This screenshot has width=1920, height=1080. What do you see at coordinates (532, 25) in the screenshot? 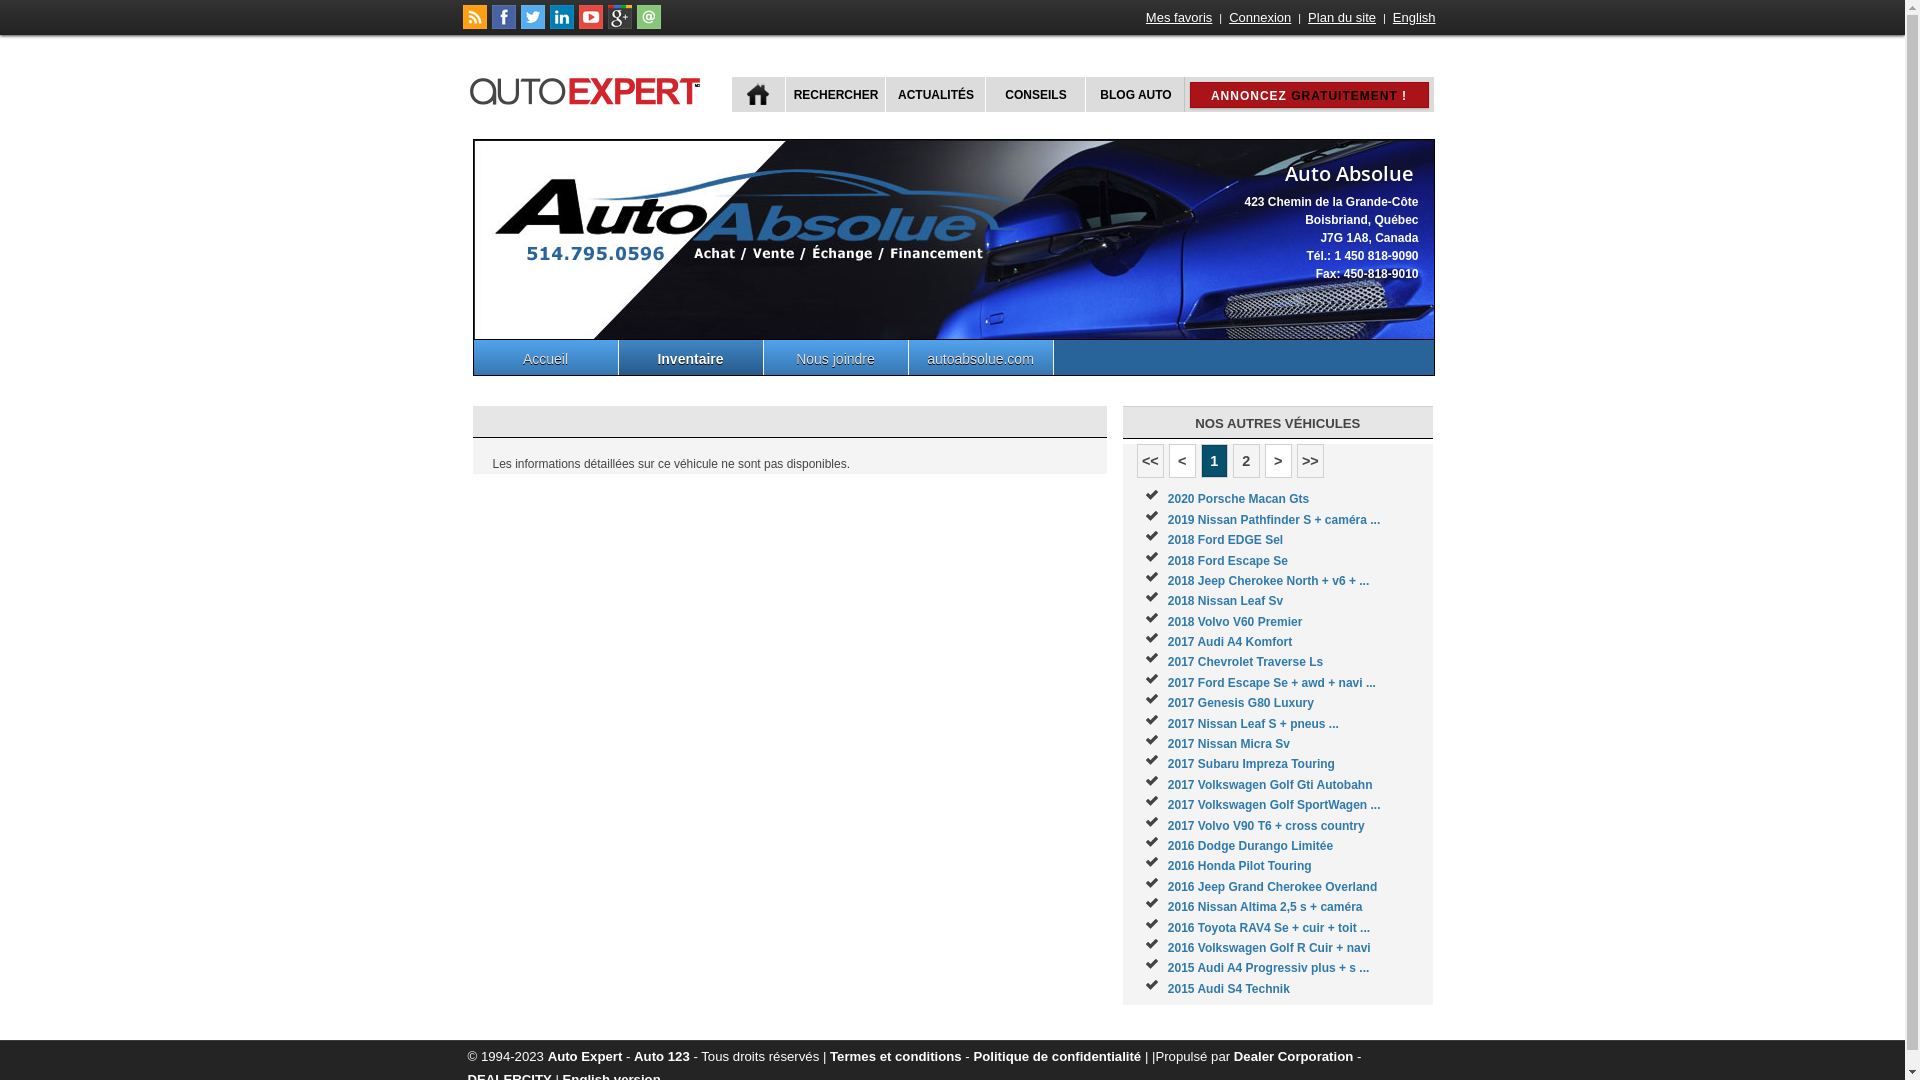
I see `Suivez autoExpert.ca sur Twitter` at bounding box center [532, 25].